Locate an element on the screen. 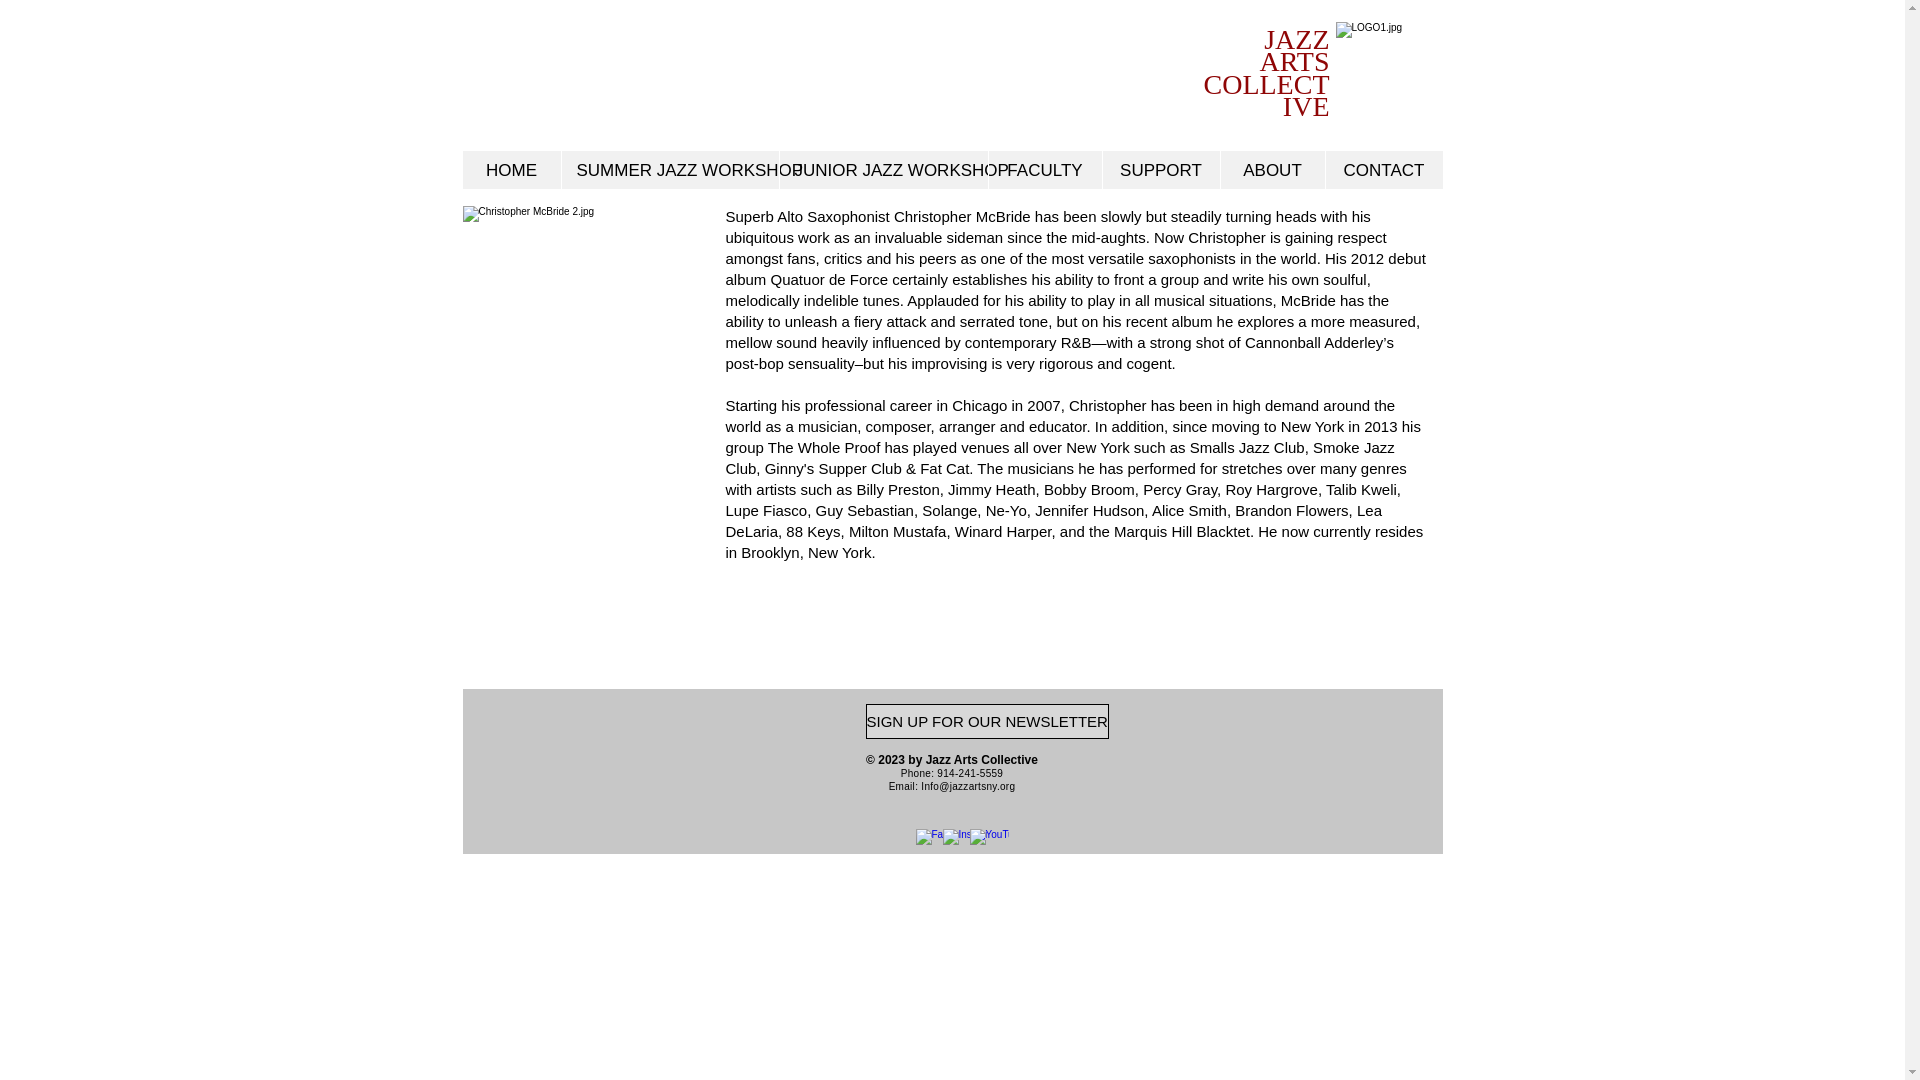 The image size is (1920, 1080). JUNIOR JAZZ WORKSHOP is located at coordinates (882, 171).